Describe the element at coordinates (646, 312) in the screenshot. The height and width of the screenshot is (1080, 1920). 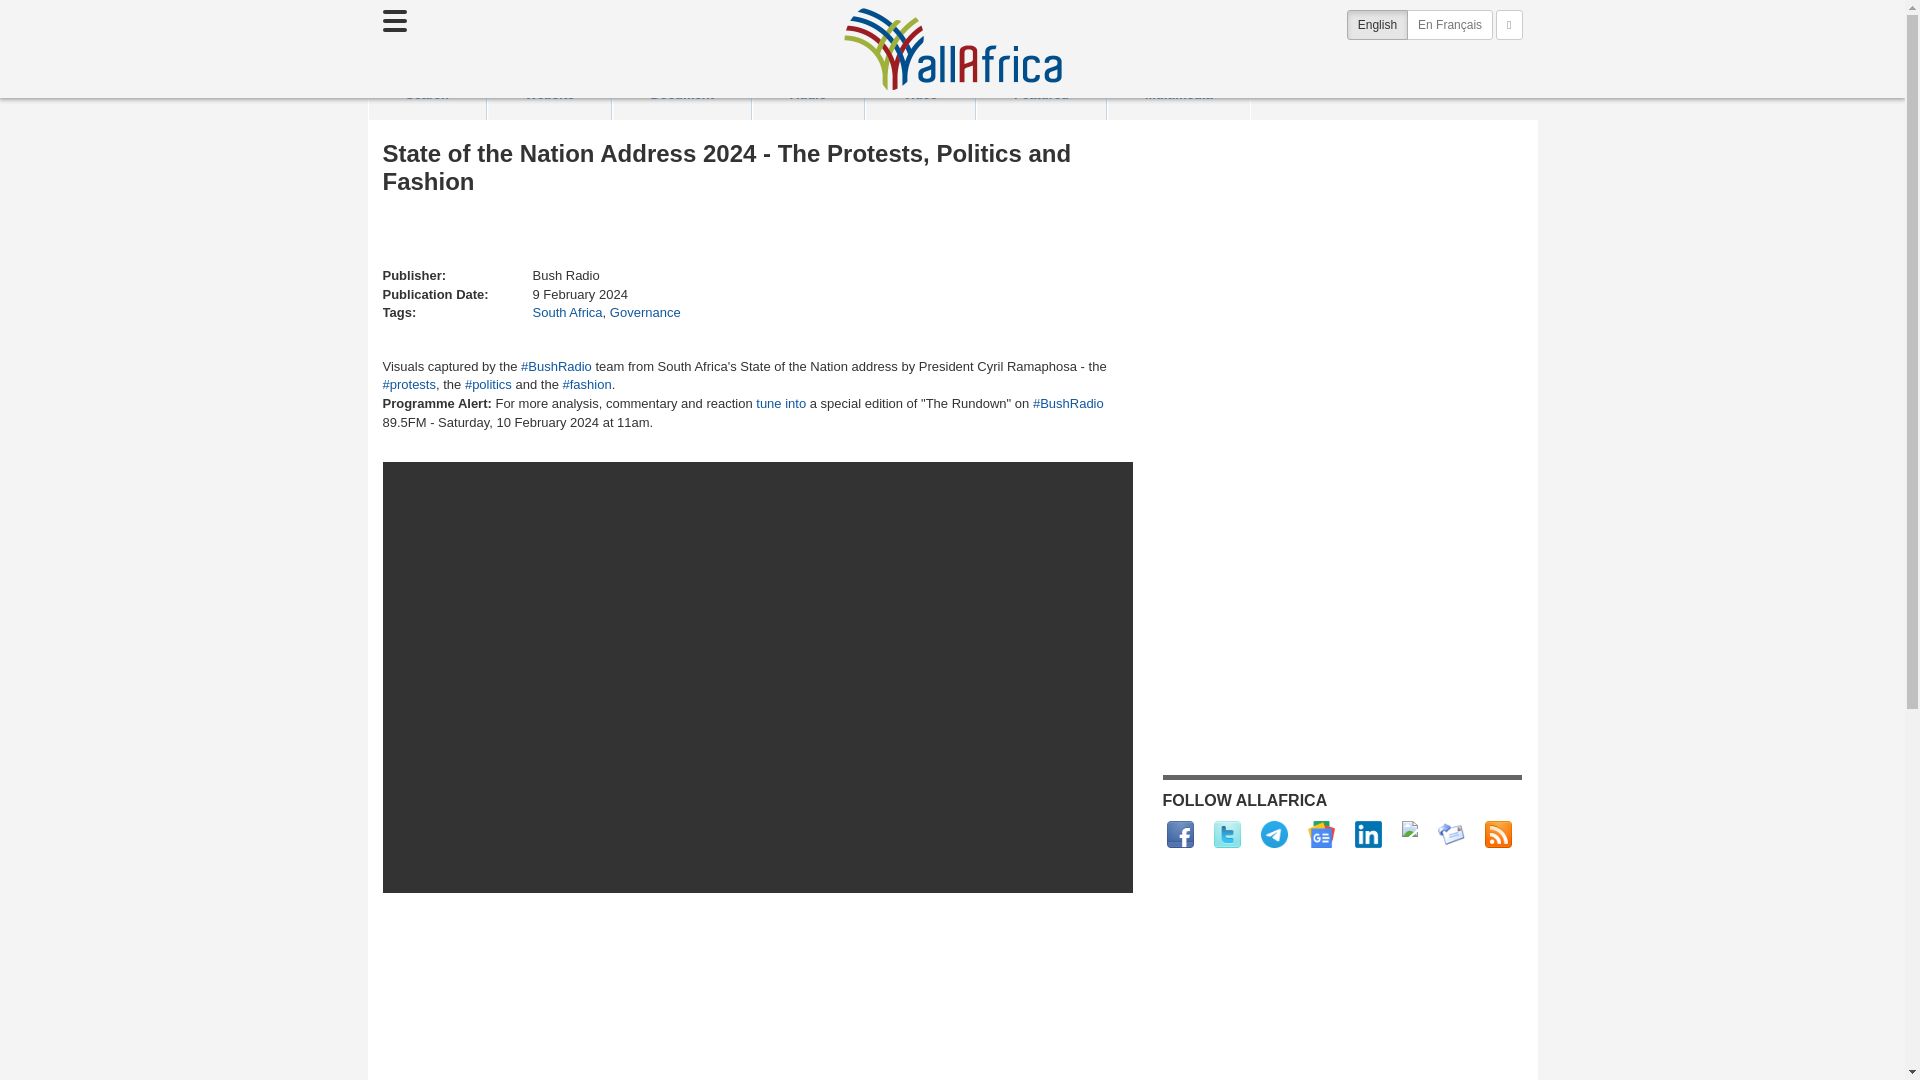
I see `Governance` at that location.